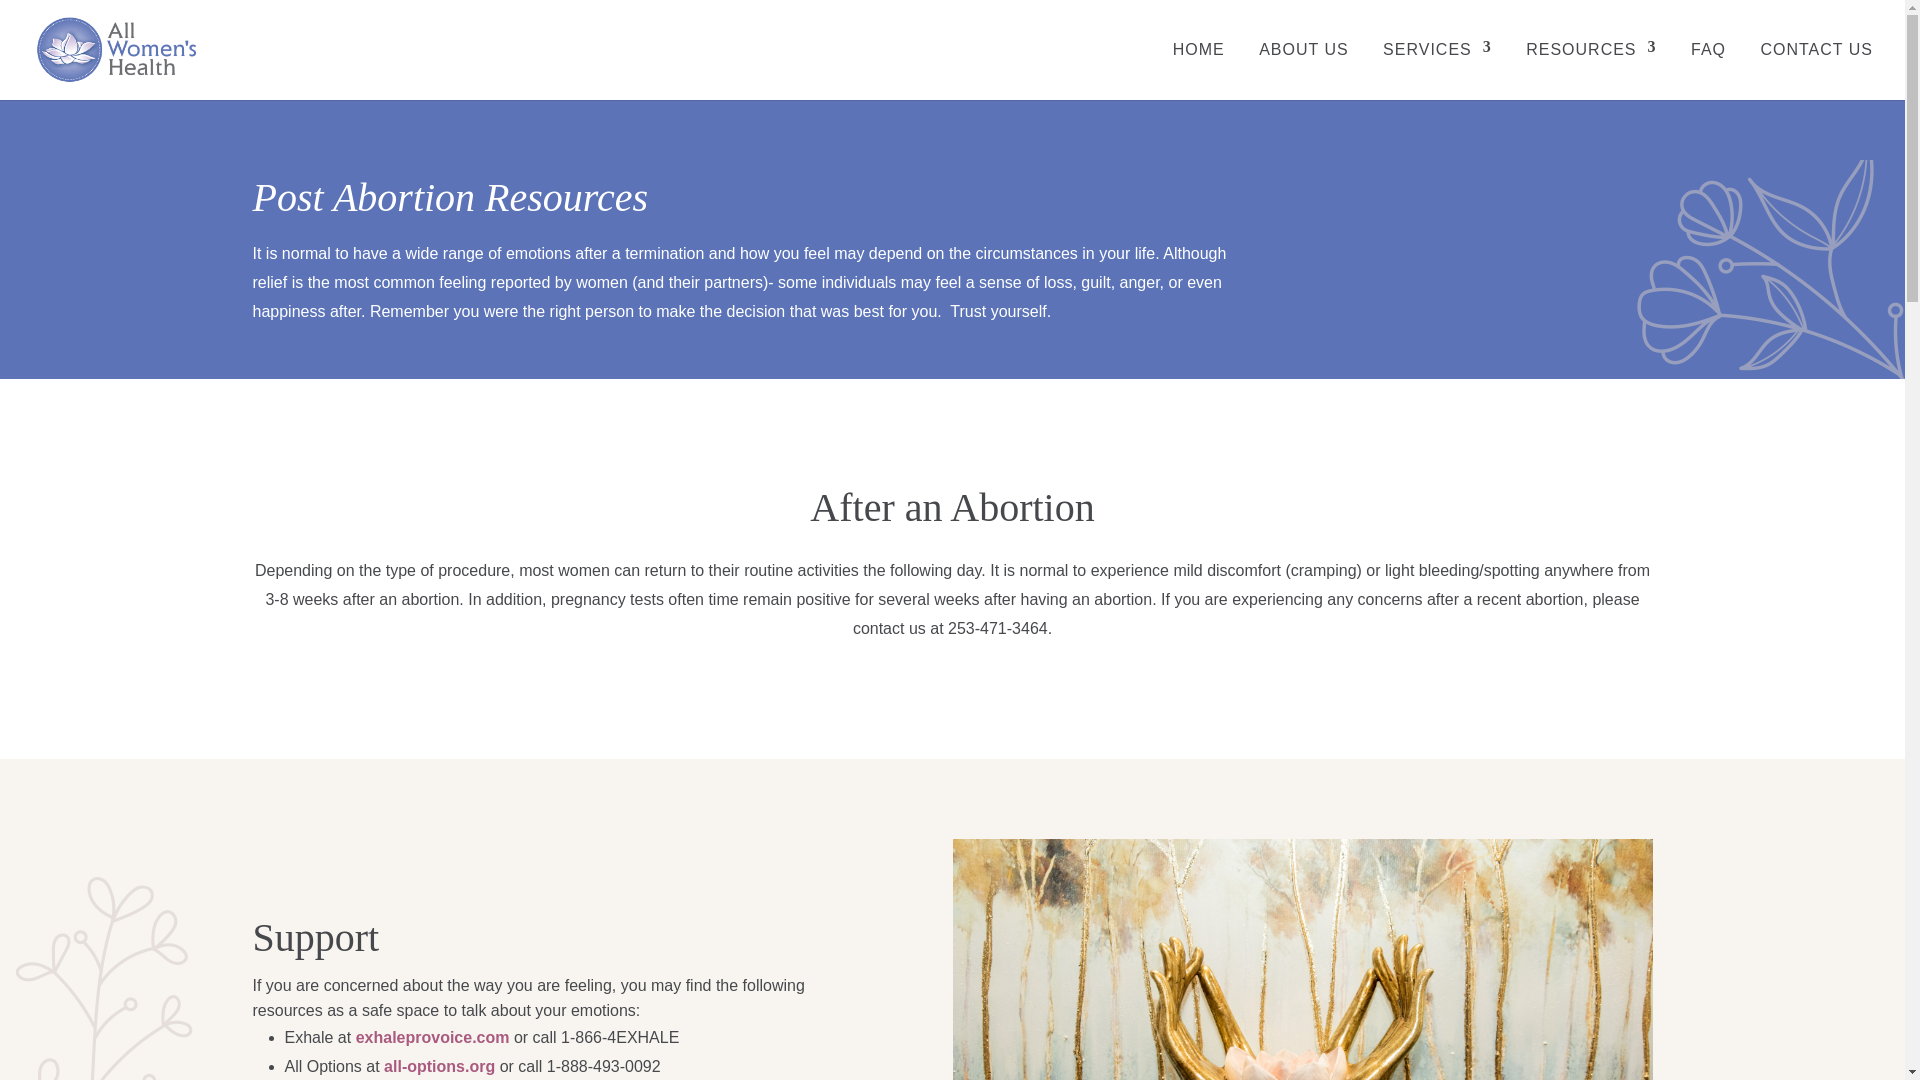 The width and height of the screenshot is (1920, 1080). I want to click on all-options.org, so click(440, 1066).